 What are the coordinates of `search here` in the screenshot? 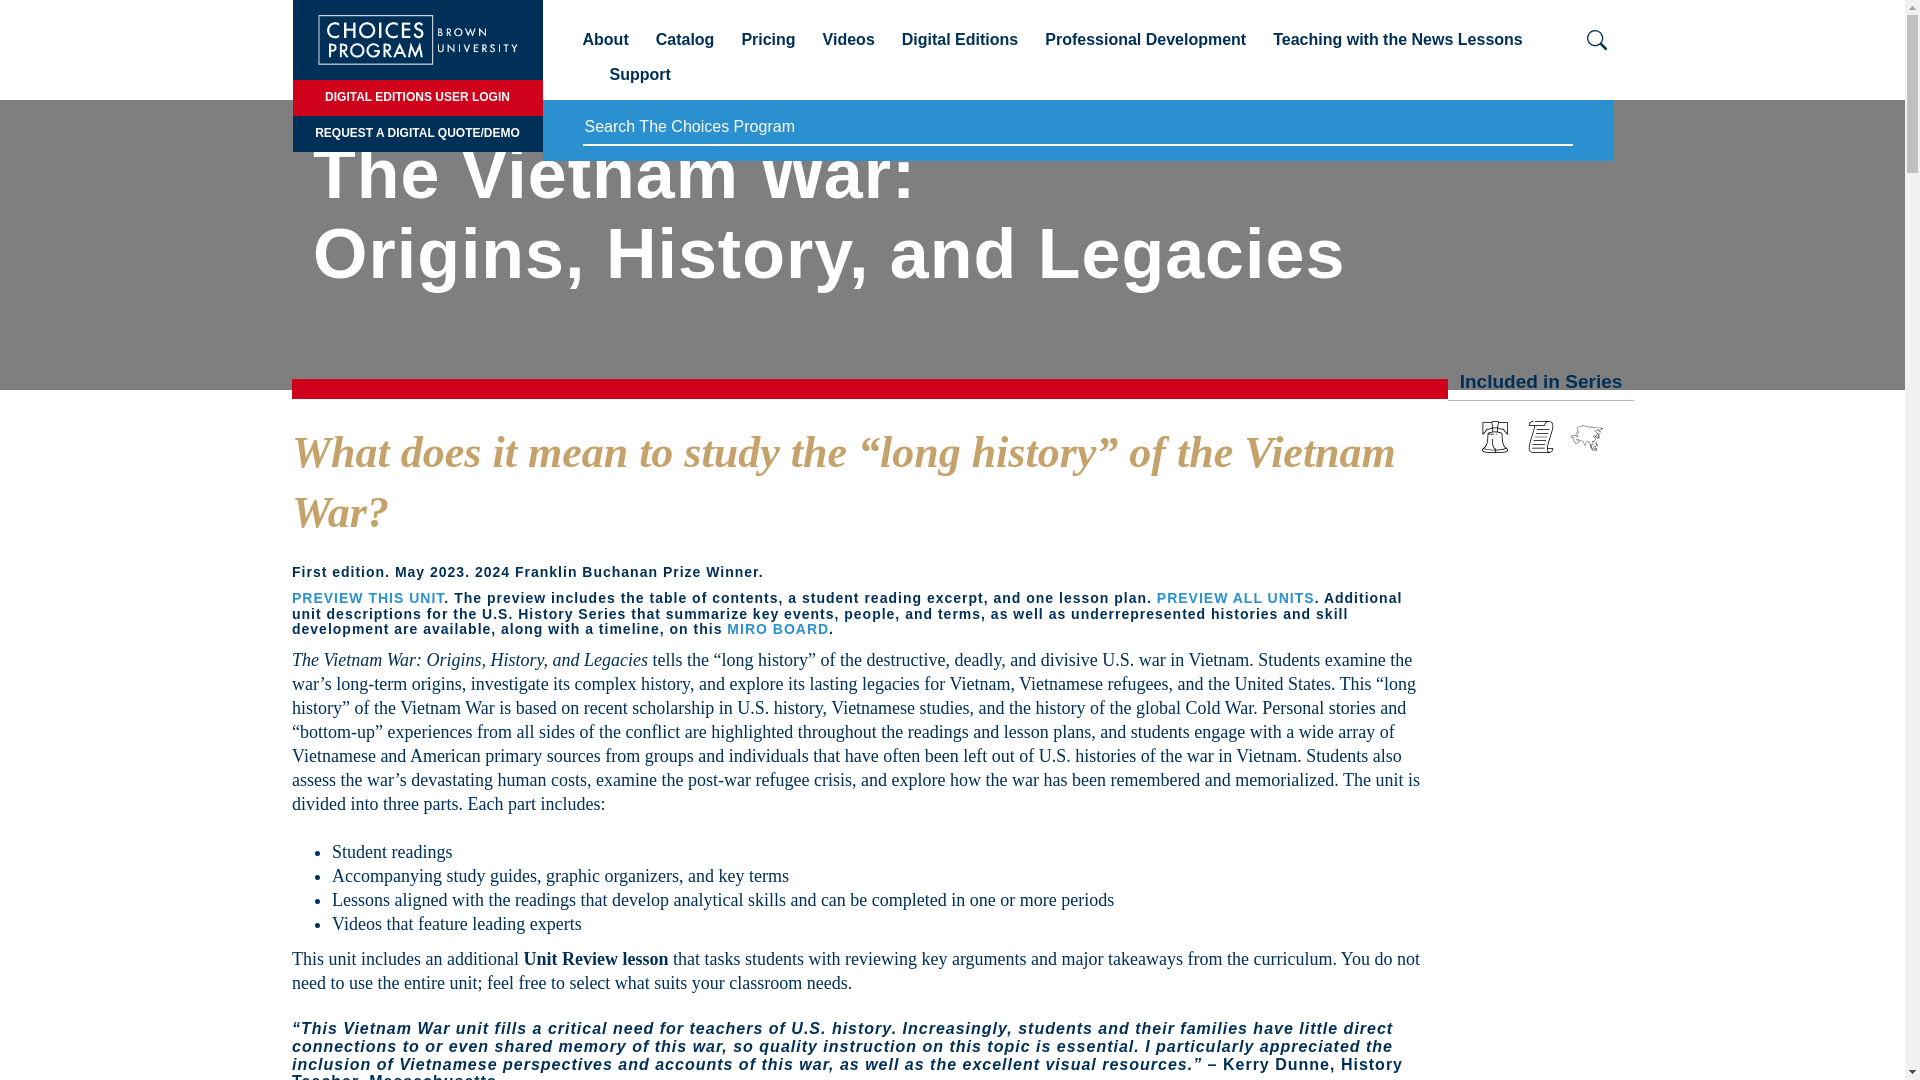 It's located at (1076, 128).